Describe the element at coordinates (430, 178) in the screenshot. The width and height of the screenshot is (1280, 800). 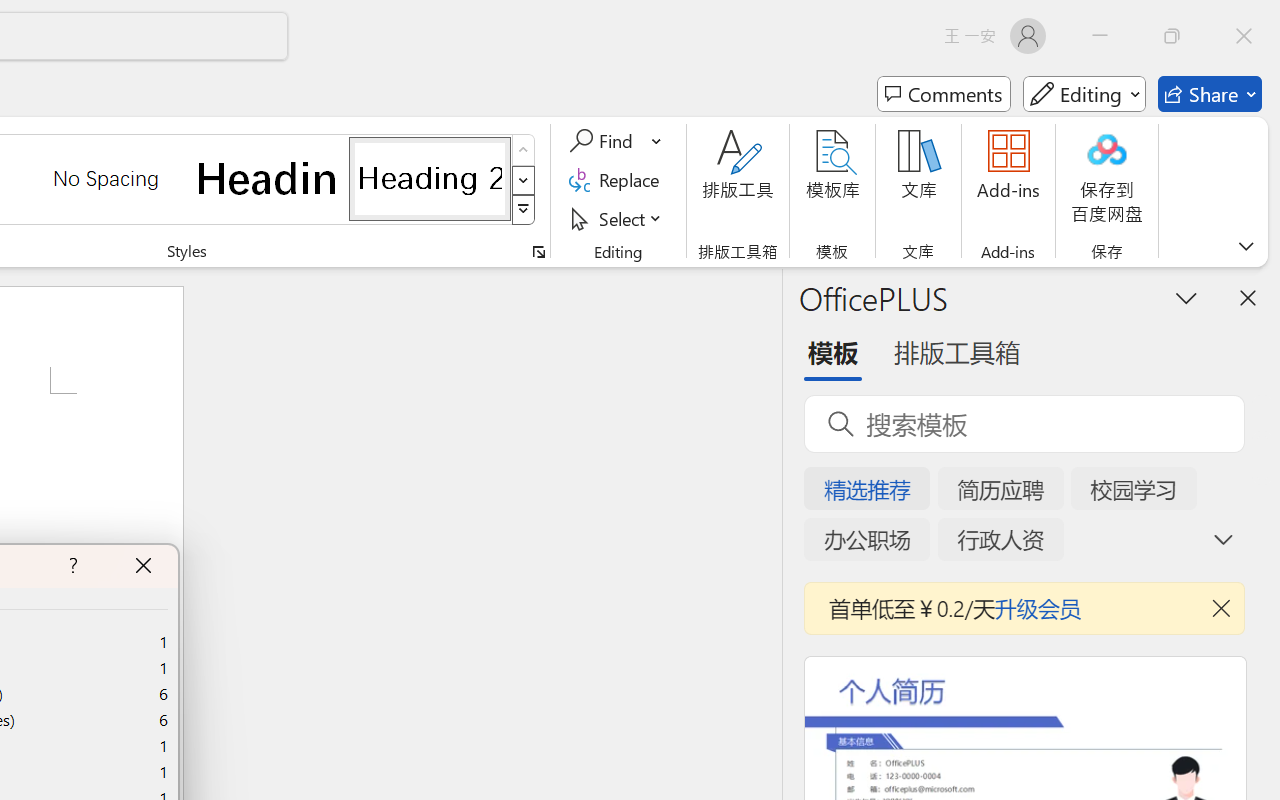
I see `Heading 2` at that location.